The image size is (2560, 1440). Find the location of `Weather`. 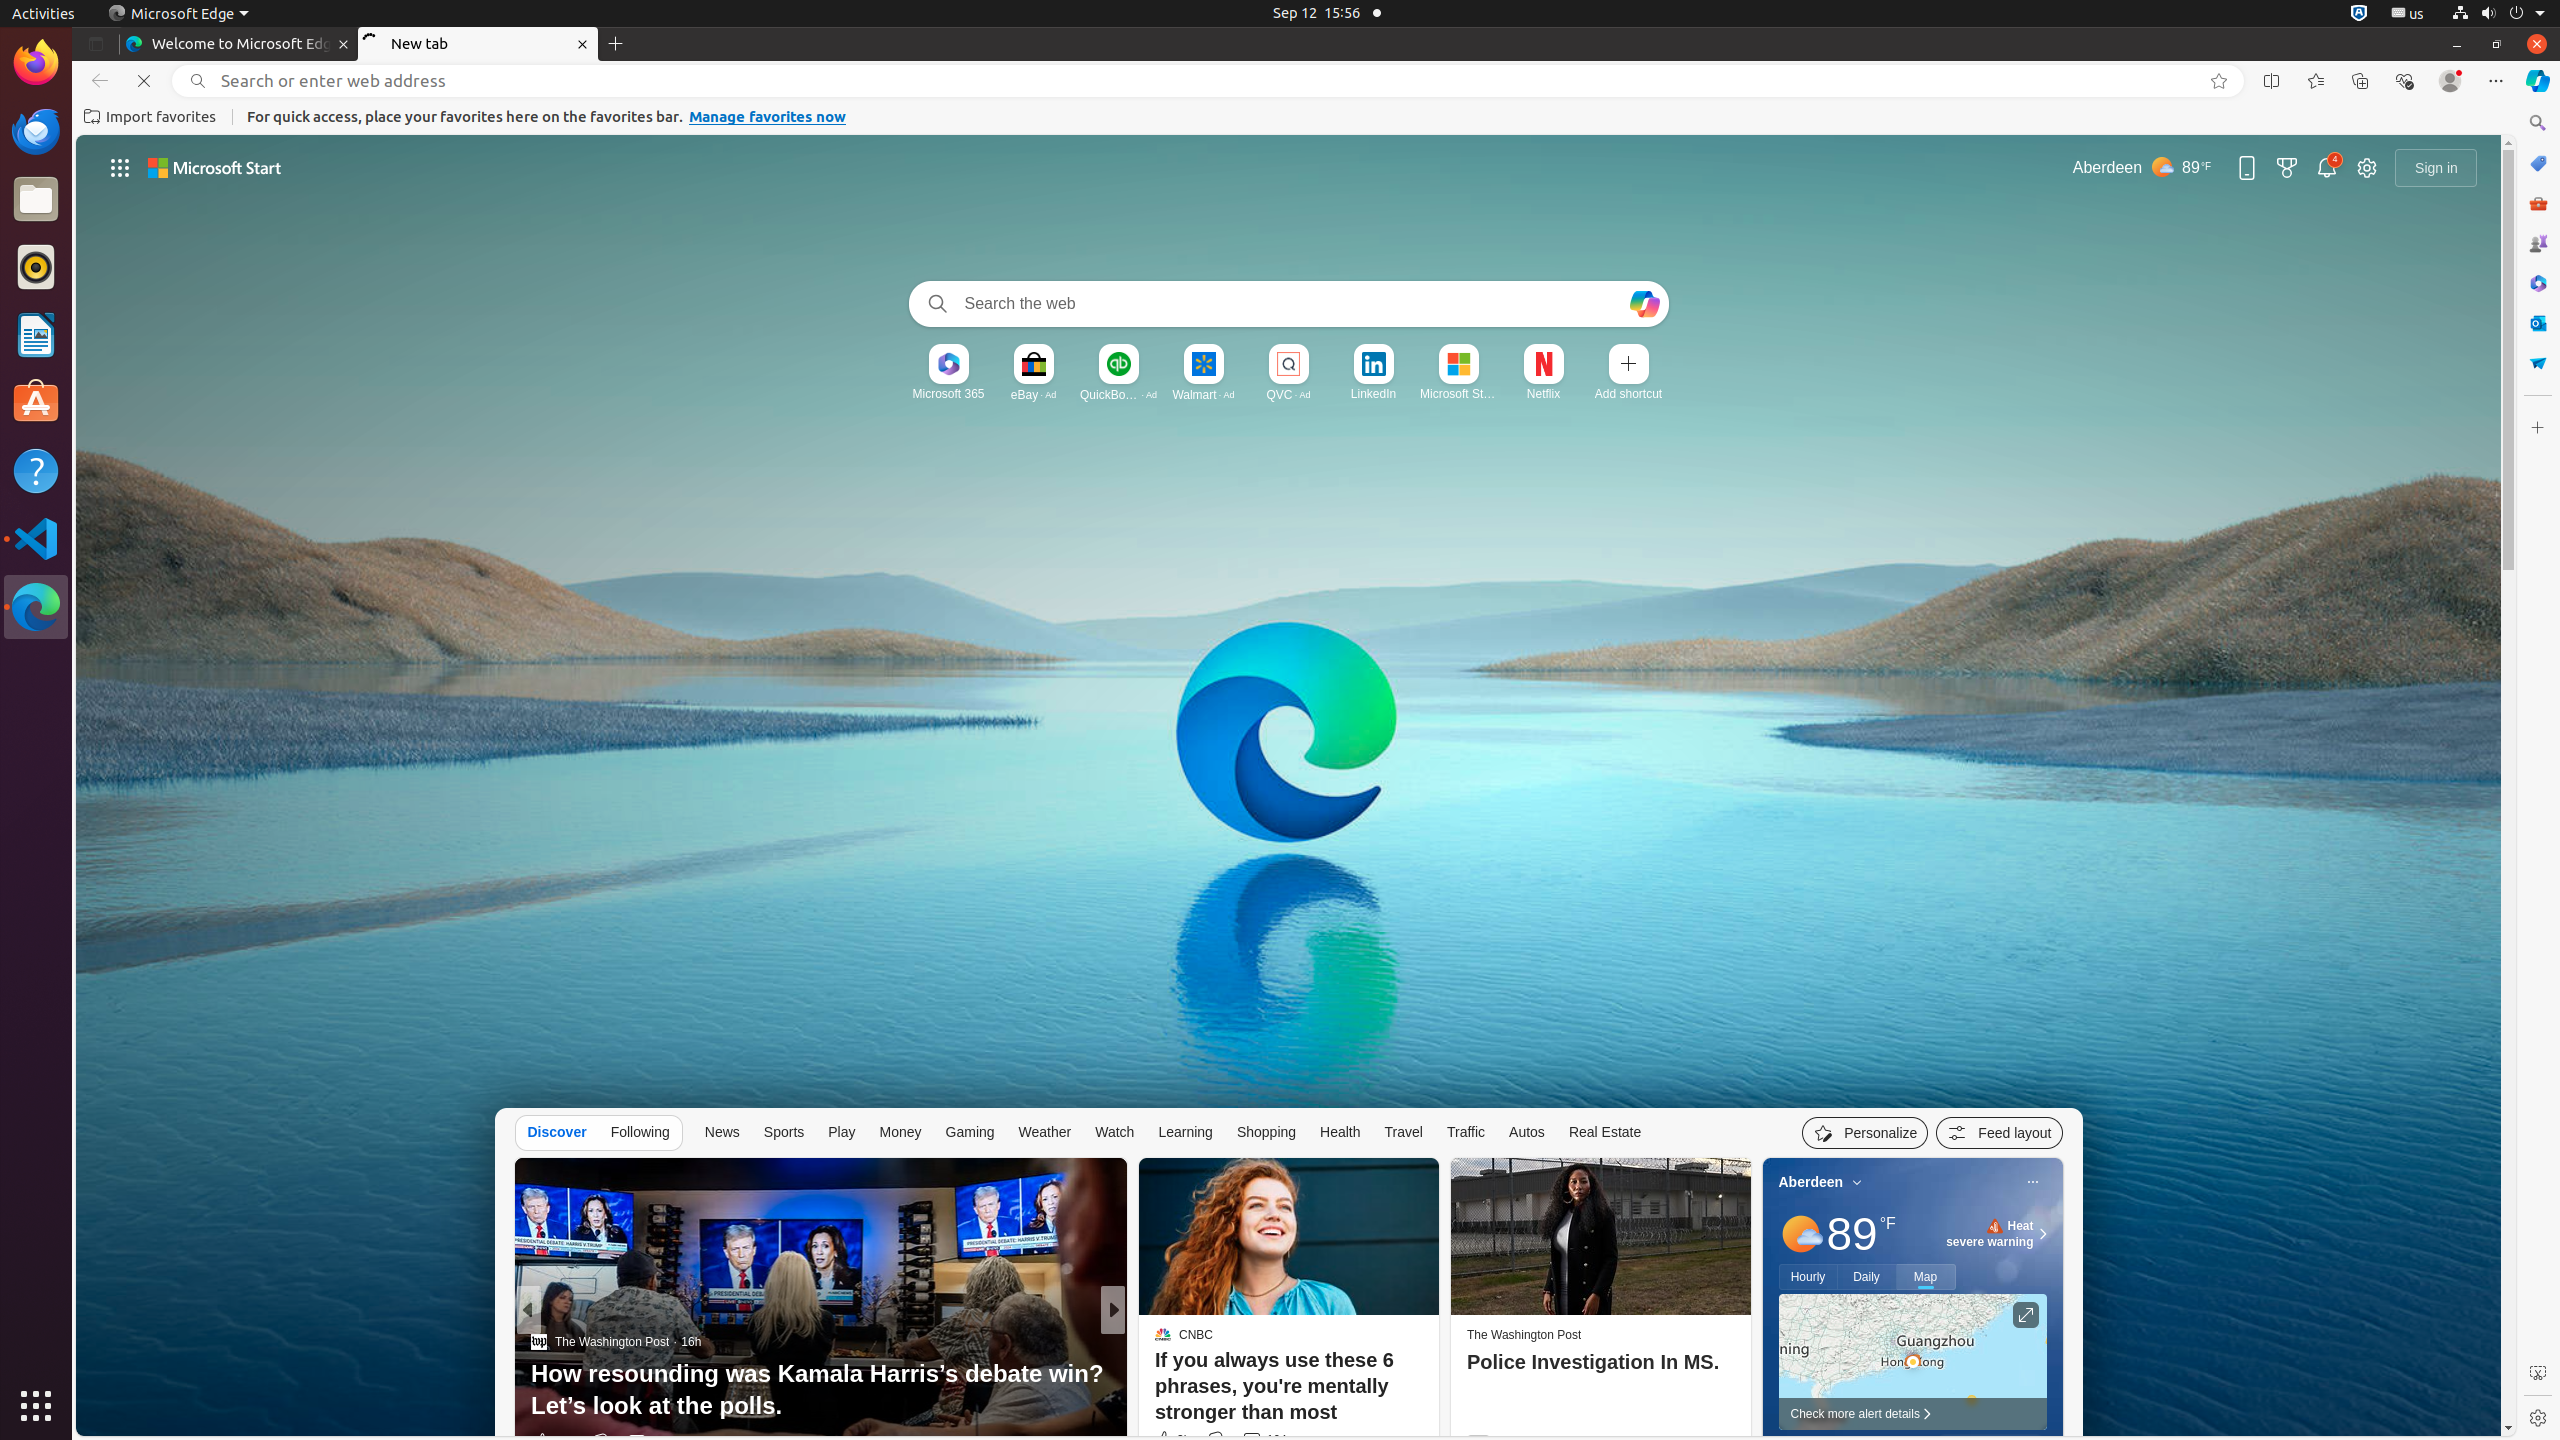

Weather is located at coordinates (1045, 1132).